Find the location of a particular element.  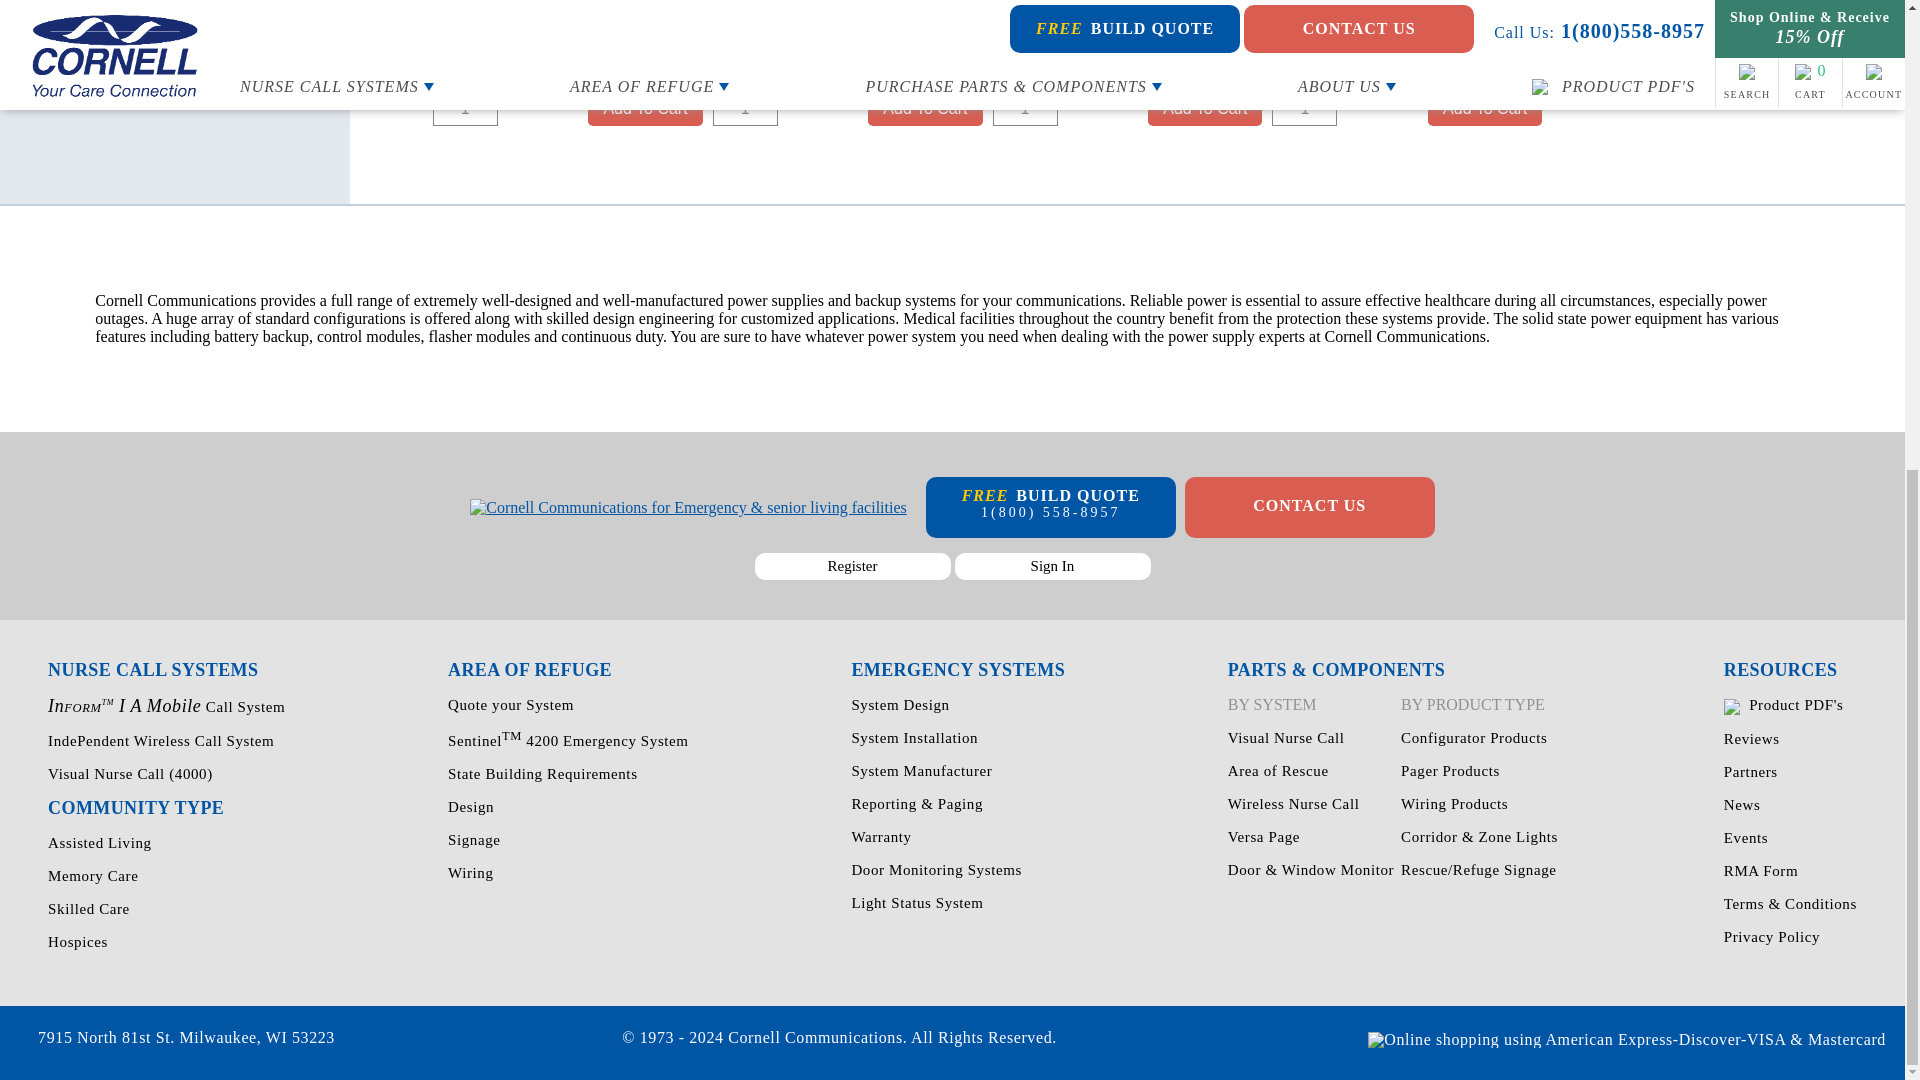

Add To Cart is located at coordinates (644, 108).